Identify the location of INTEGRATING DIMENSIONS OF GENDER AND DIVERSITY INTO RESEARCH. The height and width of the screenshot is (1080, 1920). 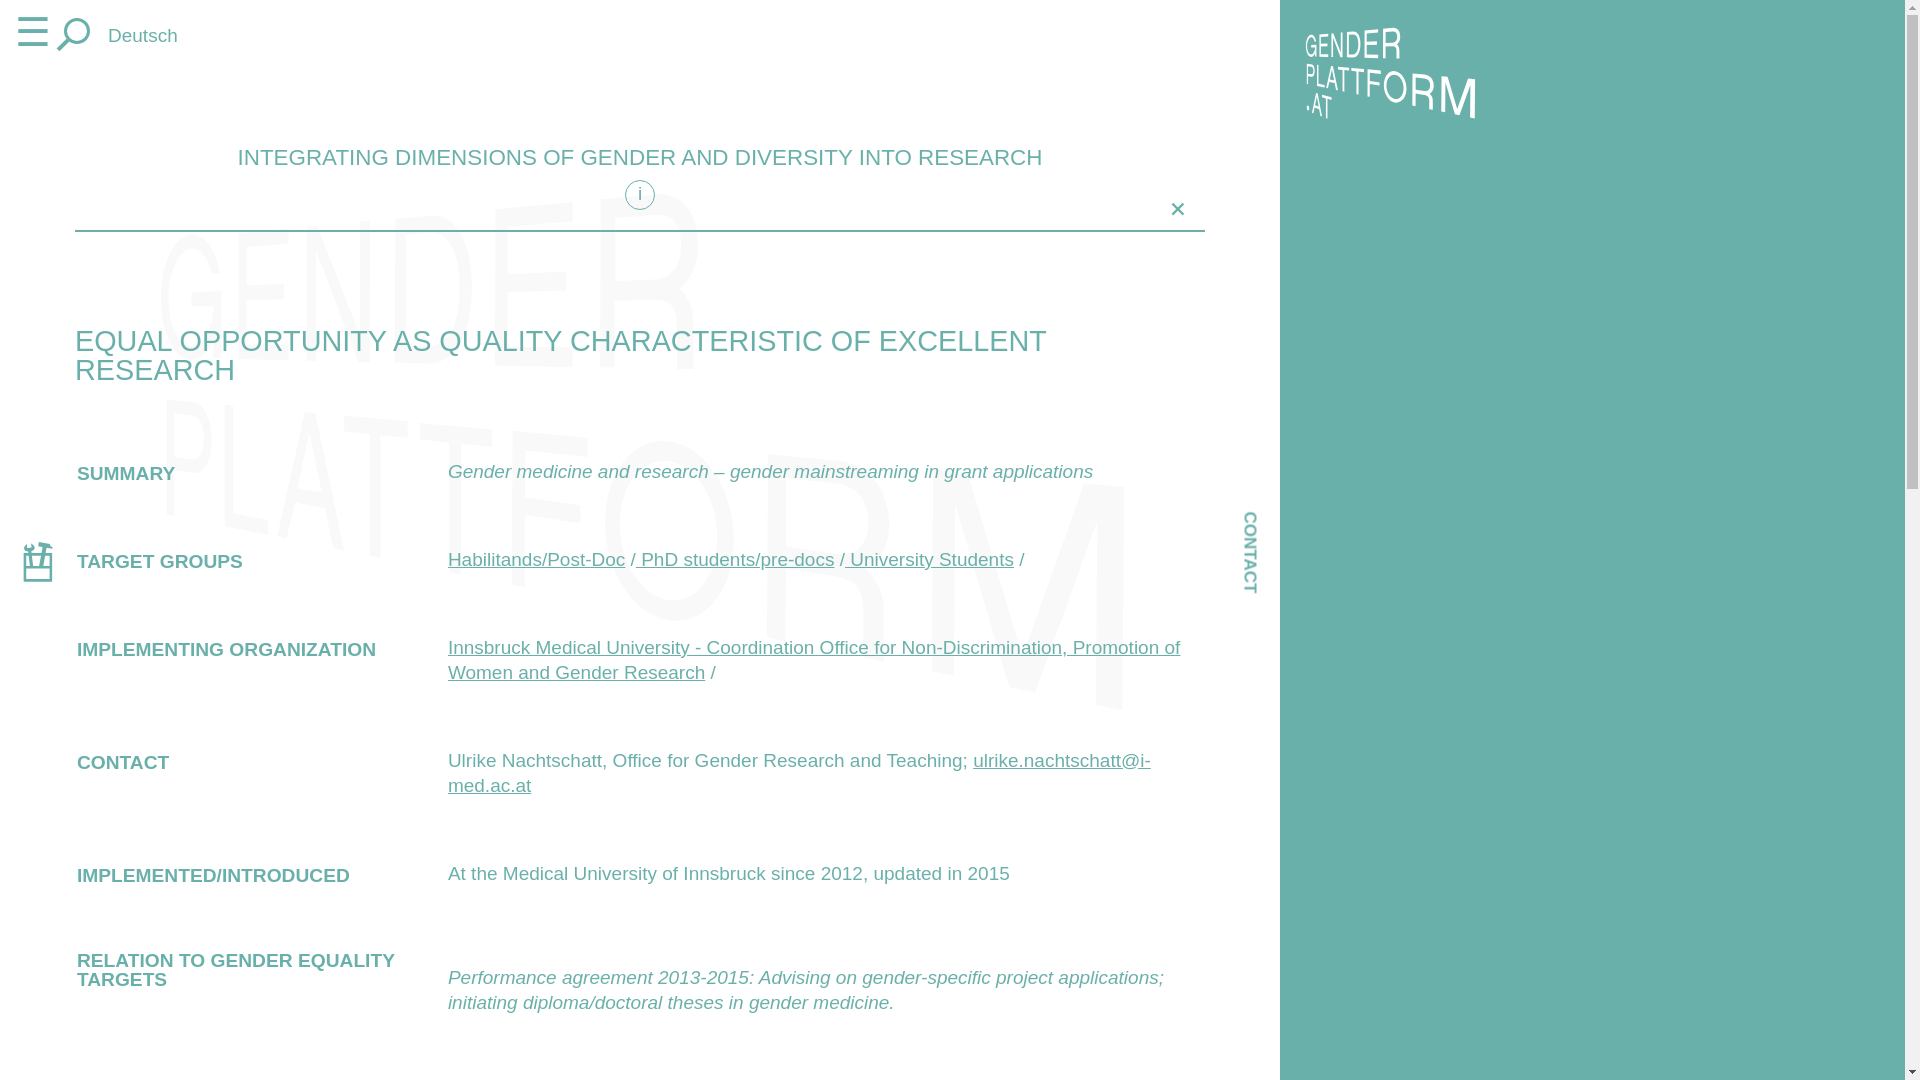
(640, 156).